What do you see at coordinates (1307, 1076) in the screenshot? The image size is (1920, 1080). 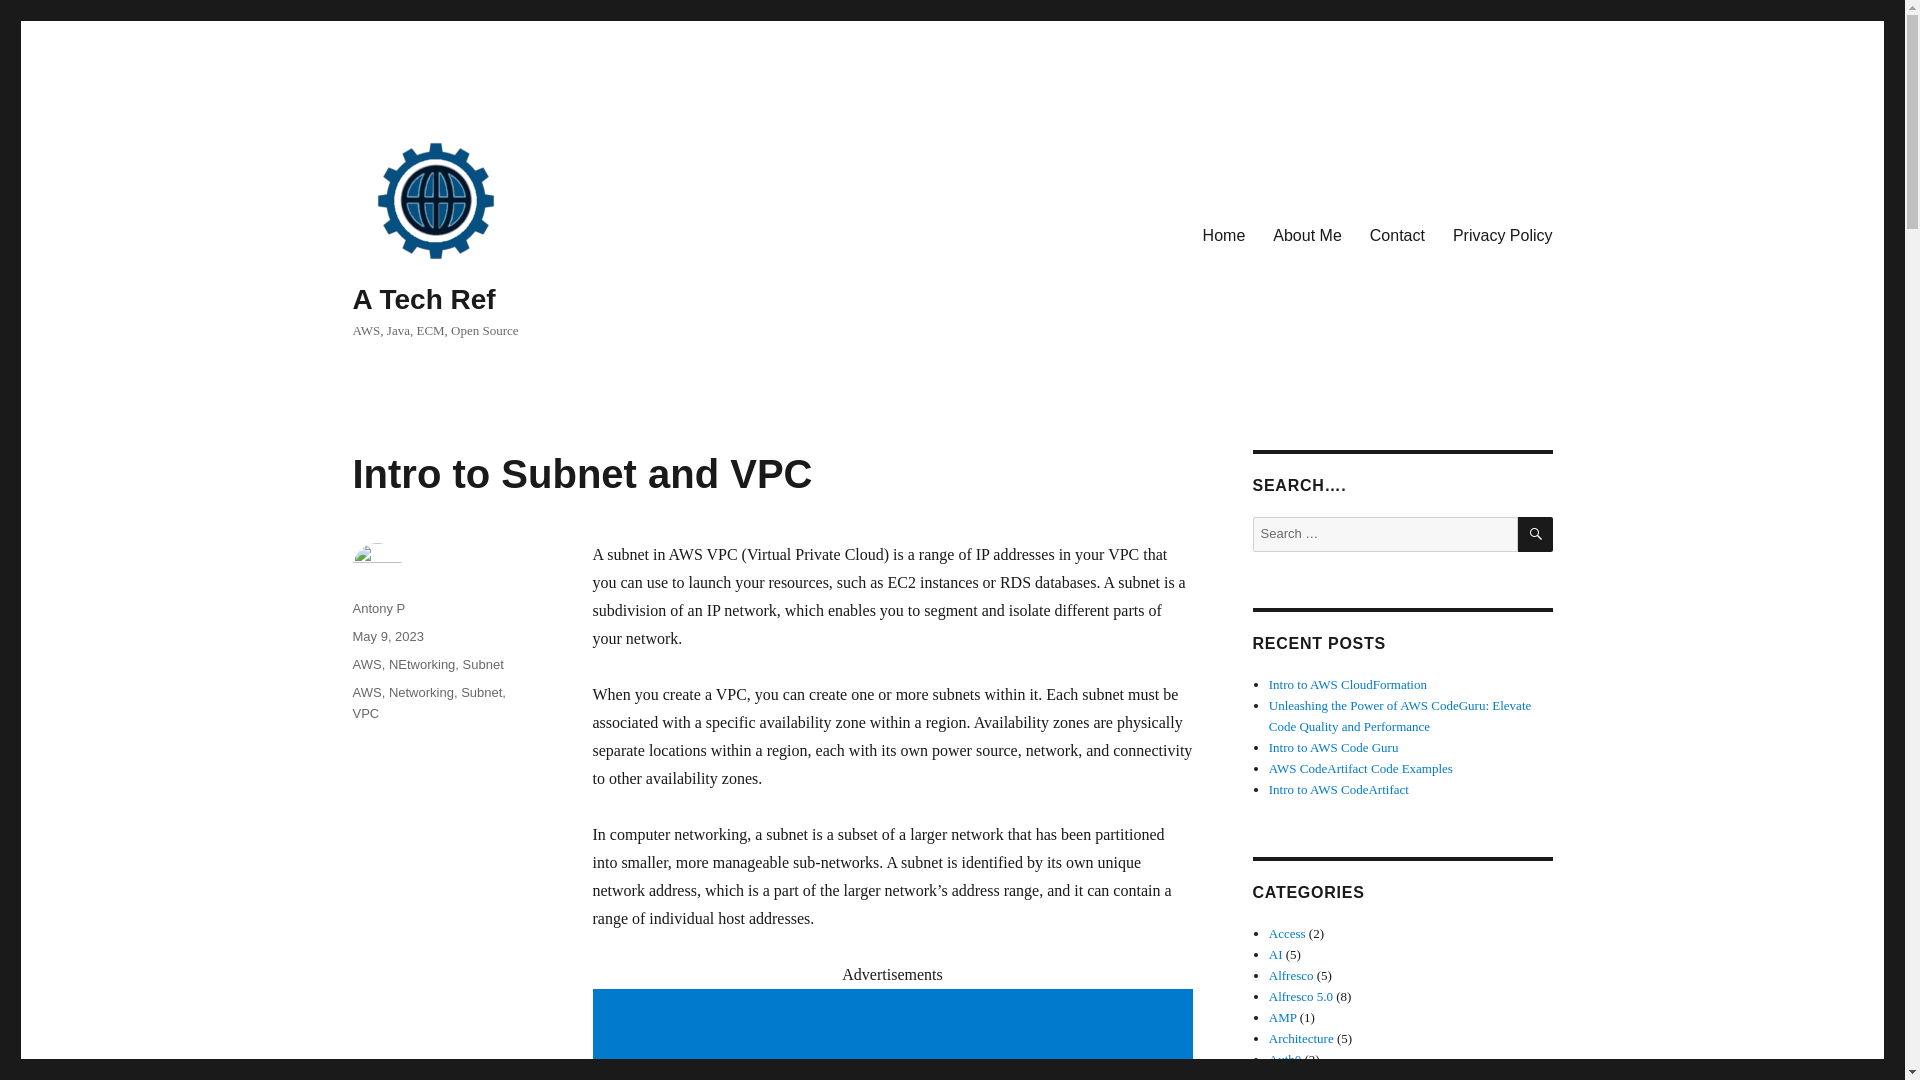 I see `Authentication` at bounding box center [1307, 1076].